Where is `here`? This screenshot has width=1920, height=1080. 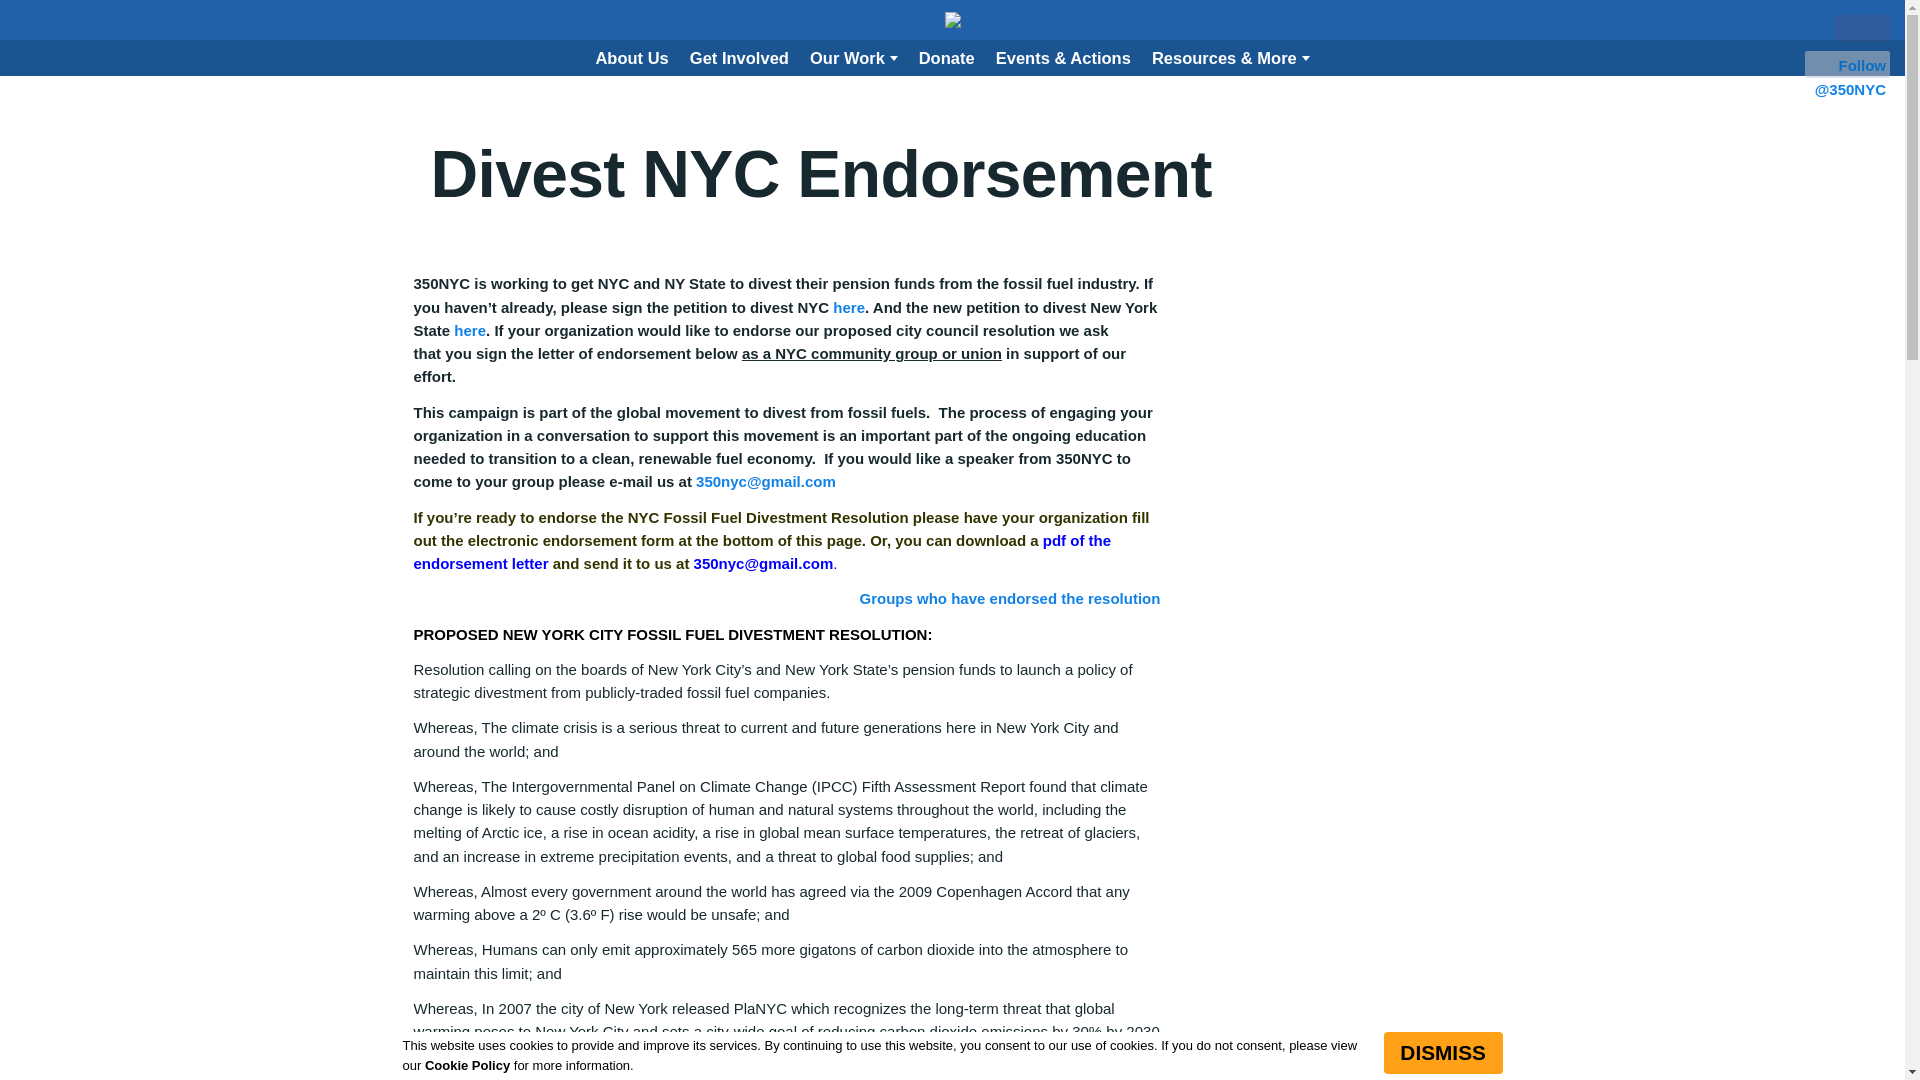 here is located at coordinates (469, 330).